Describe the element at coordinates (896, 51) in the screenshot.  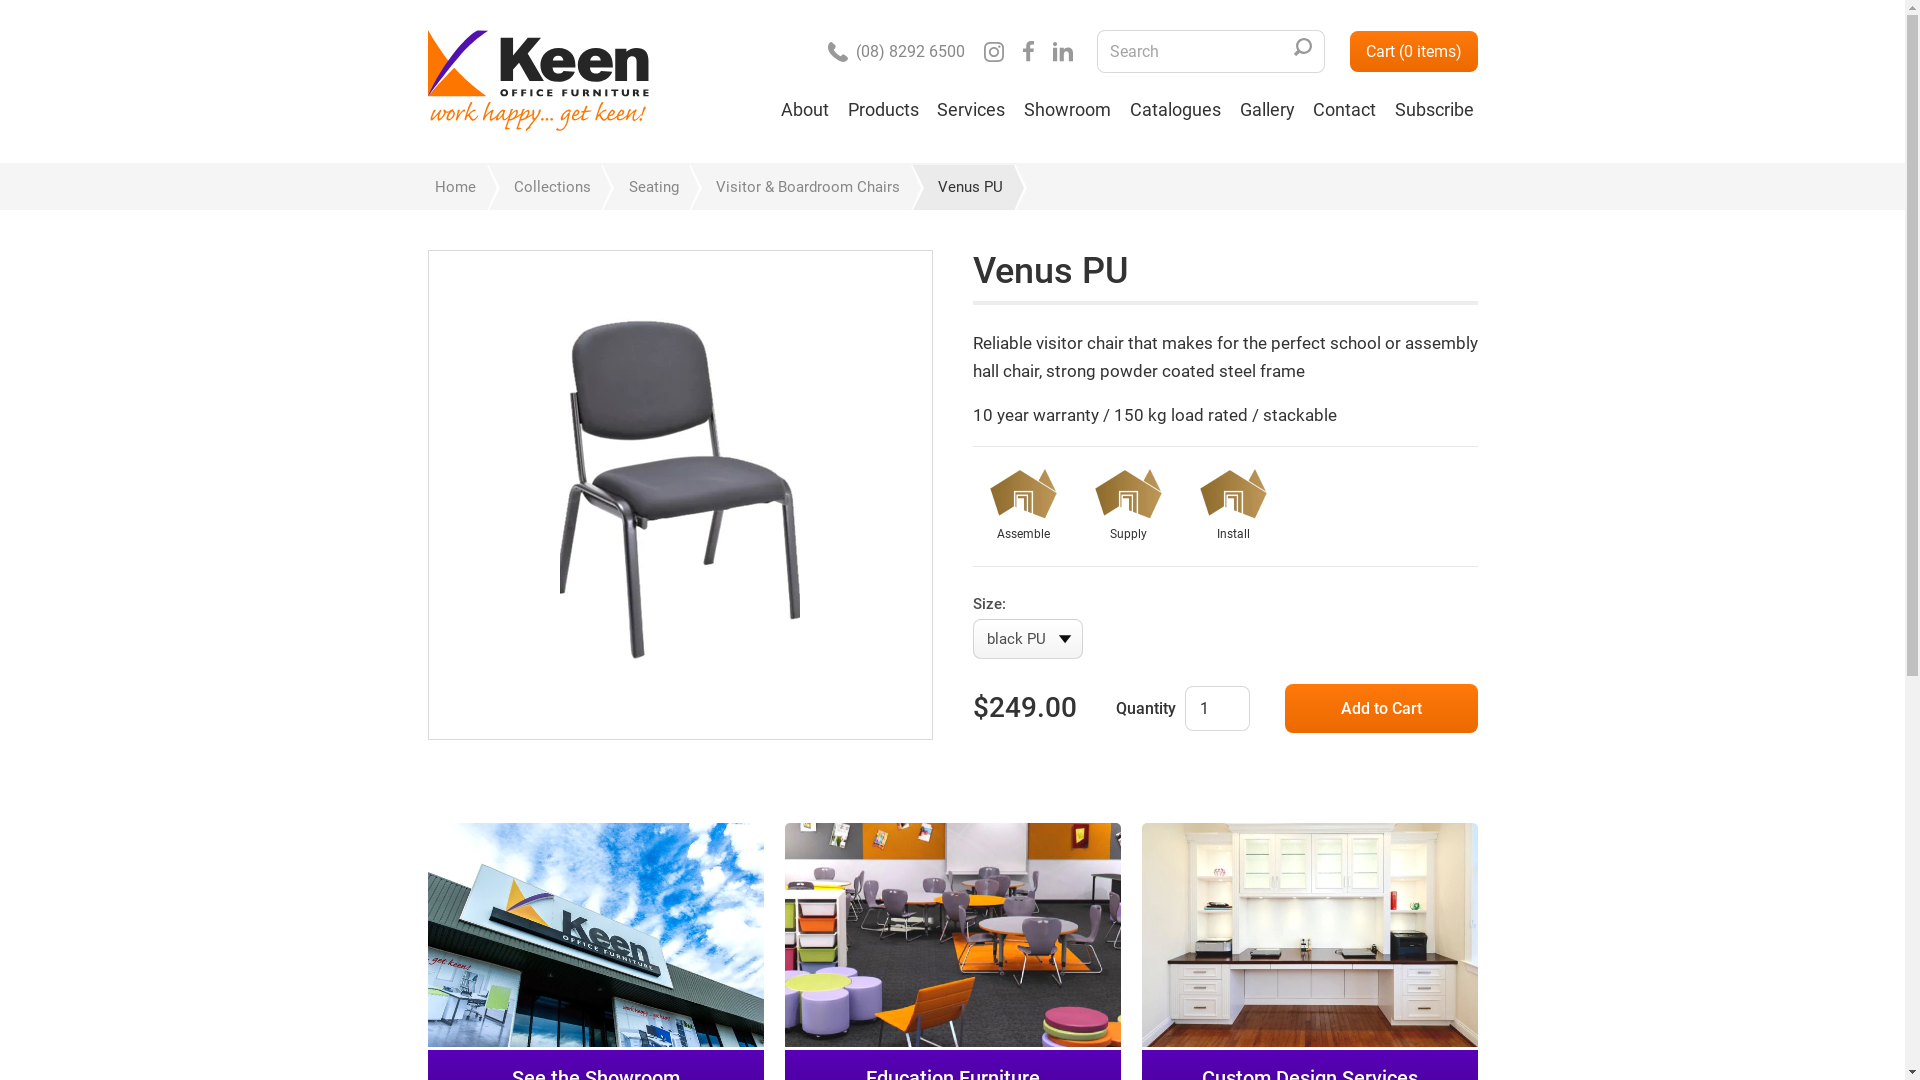
I see `  (08) 8292 6500` at that location.